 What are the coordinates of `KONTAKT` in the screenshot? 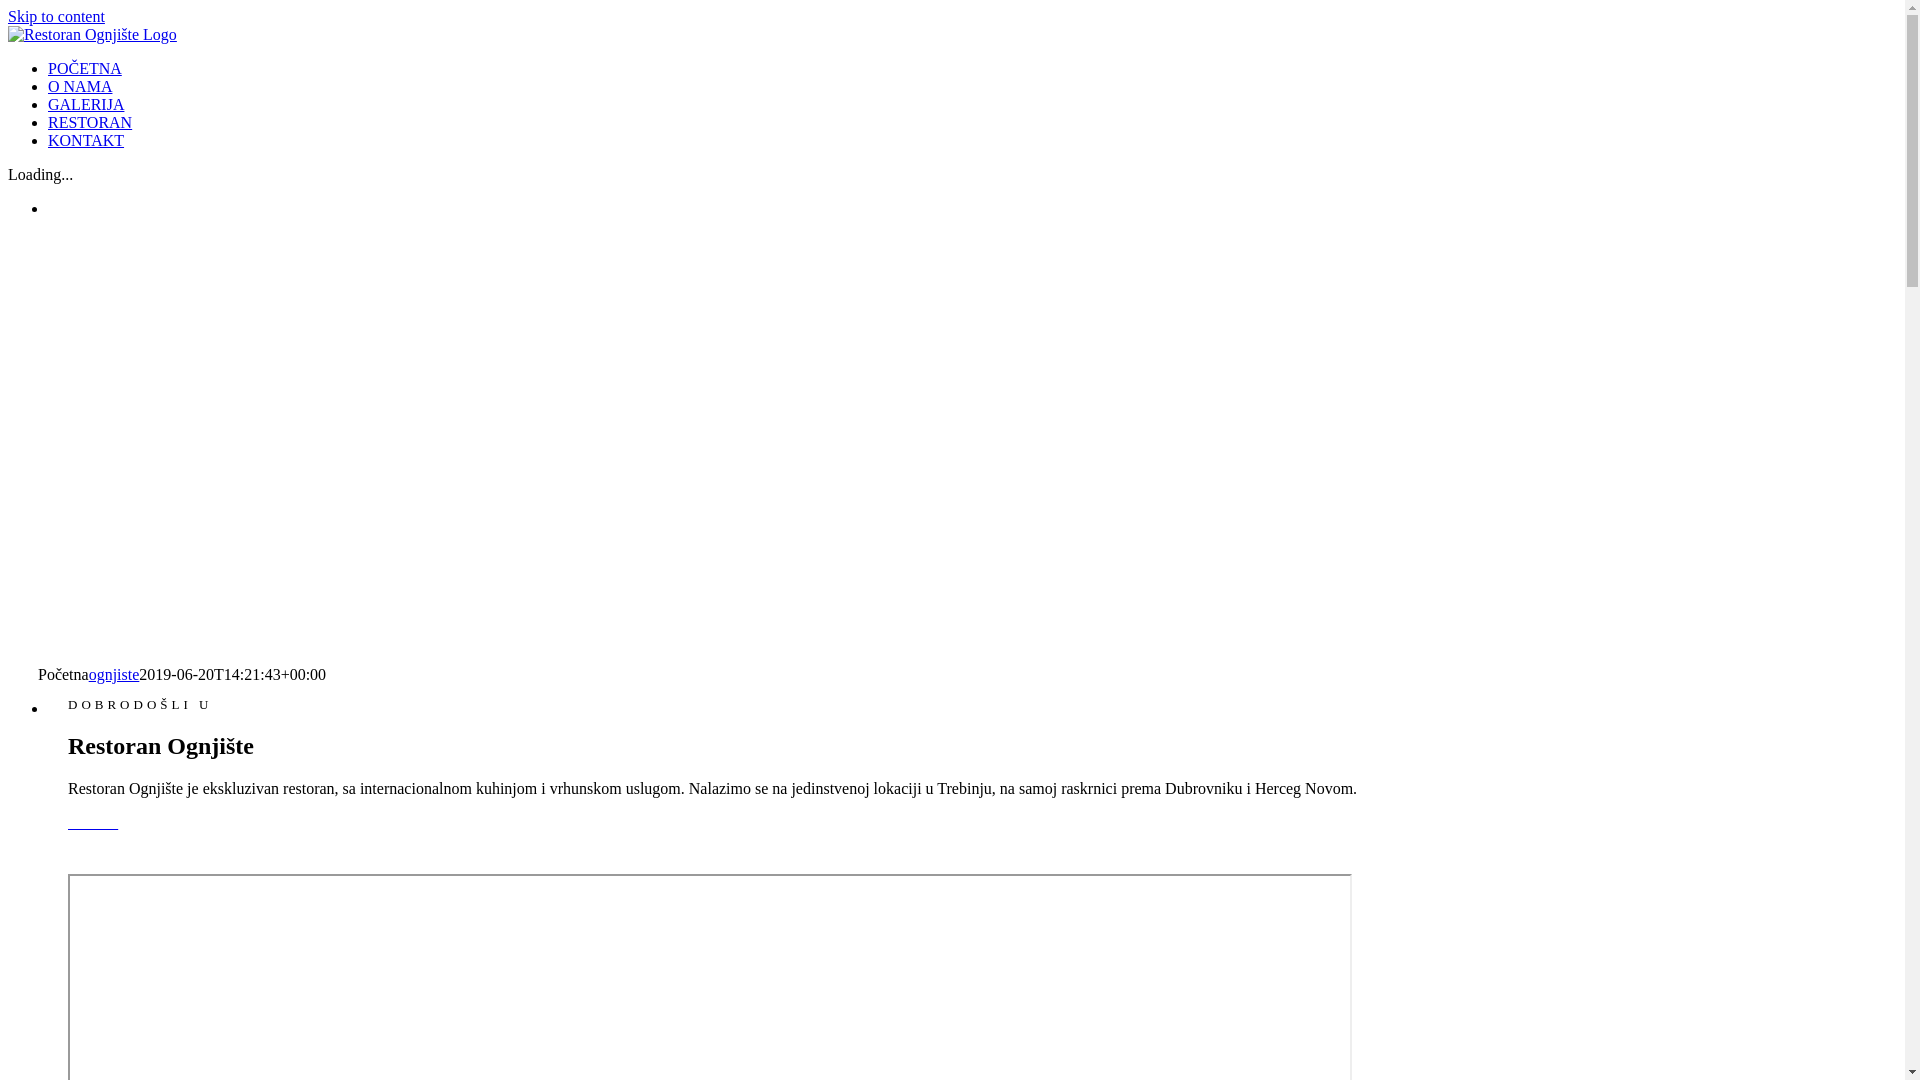 It's located at (86, 140).